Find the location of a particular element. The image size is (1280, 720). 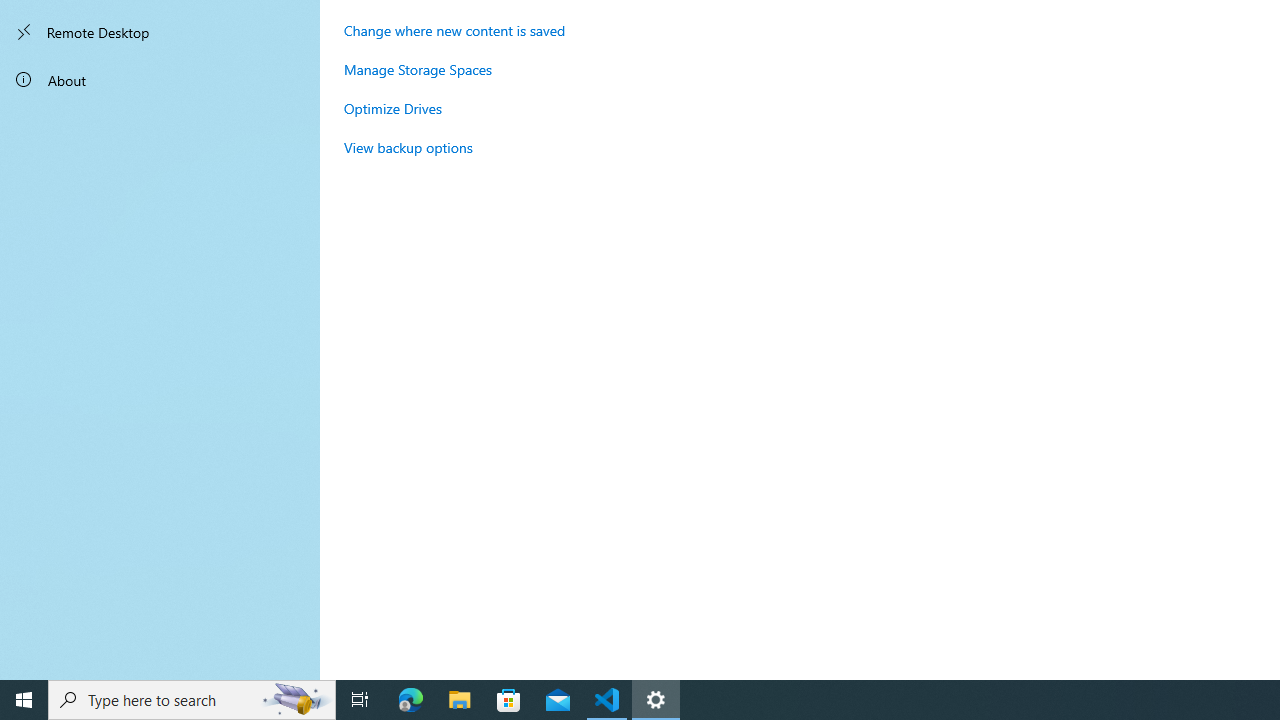

View backup options is located at coordinates (408, 147).